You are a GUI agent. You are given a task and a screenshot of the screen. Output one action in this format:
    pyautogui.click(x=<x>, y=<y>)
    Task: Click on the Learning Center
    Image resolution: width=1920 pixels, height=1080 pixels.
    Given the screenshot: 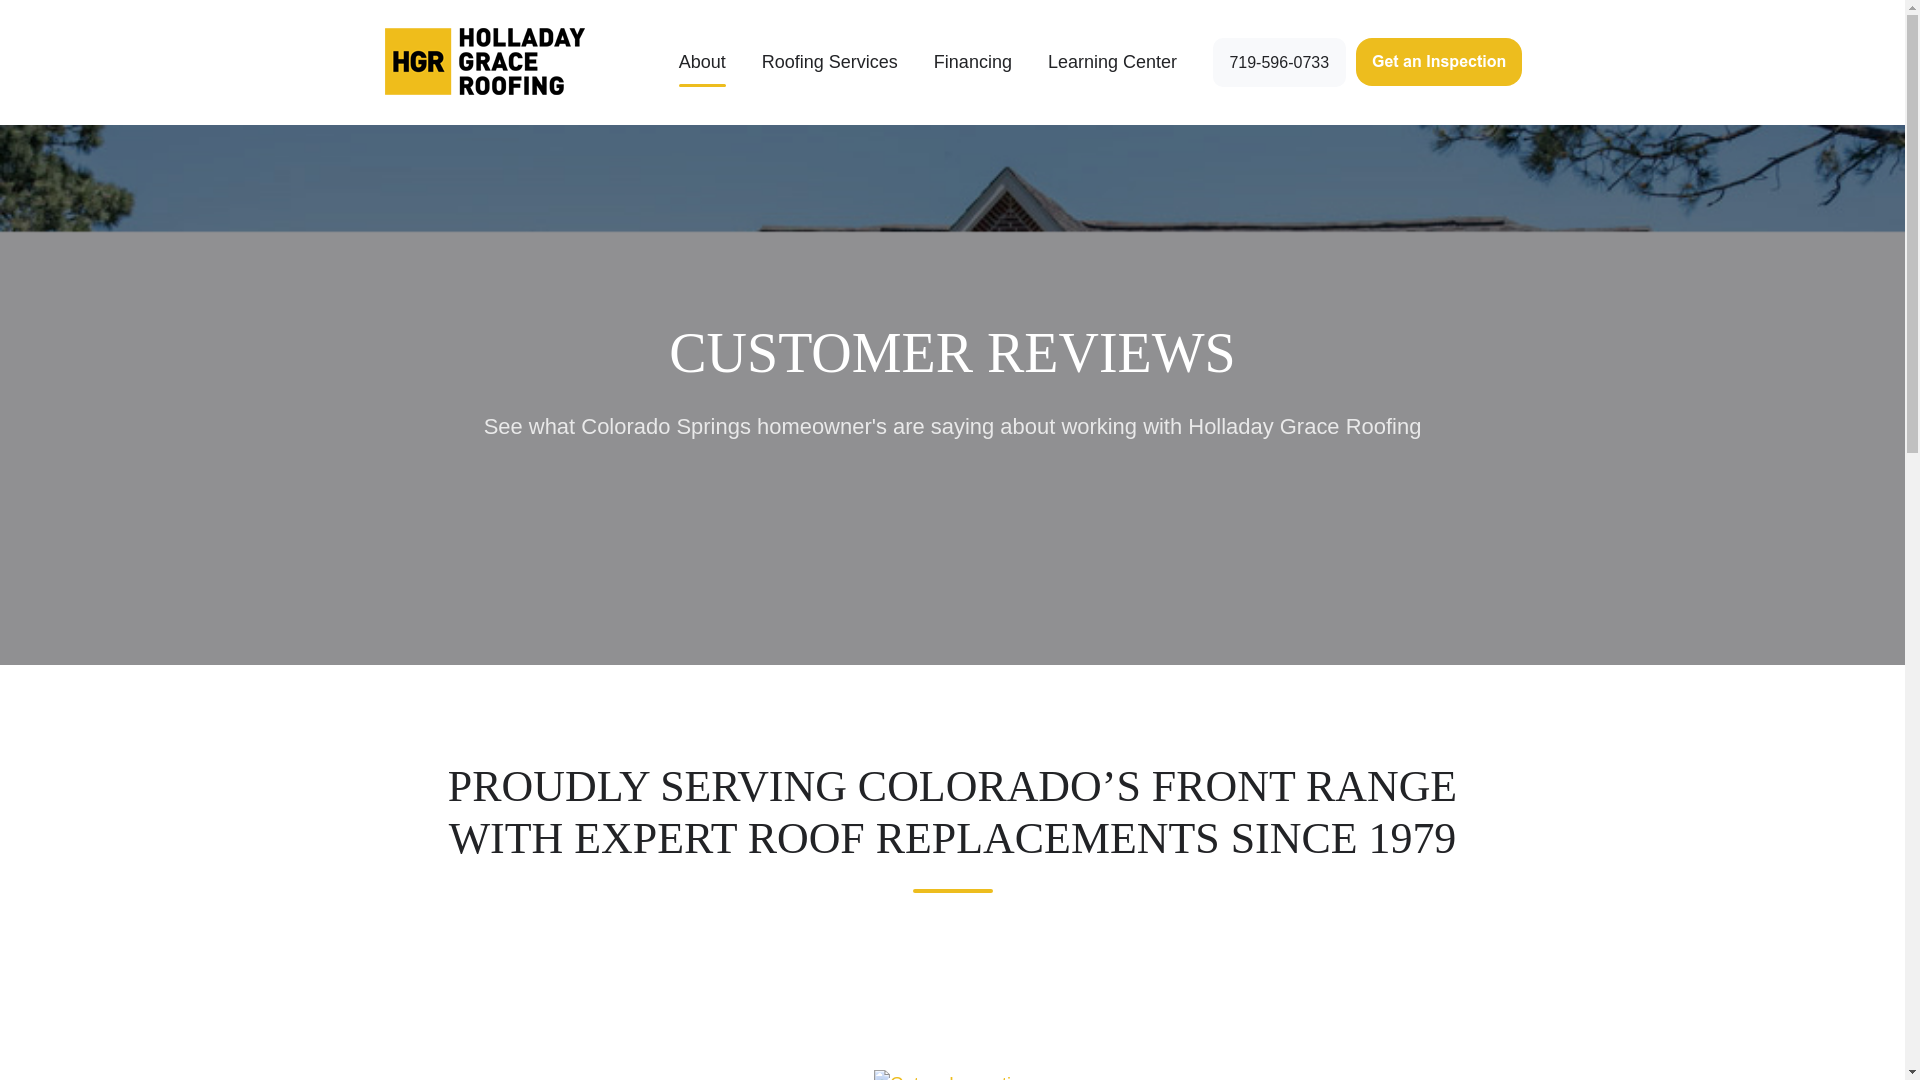 What is the action you would take?
    pyautogui.click(x=1112, y=62)
    